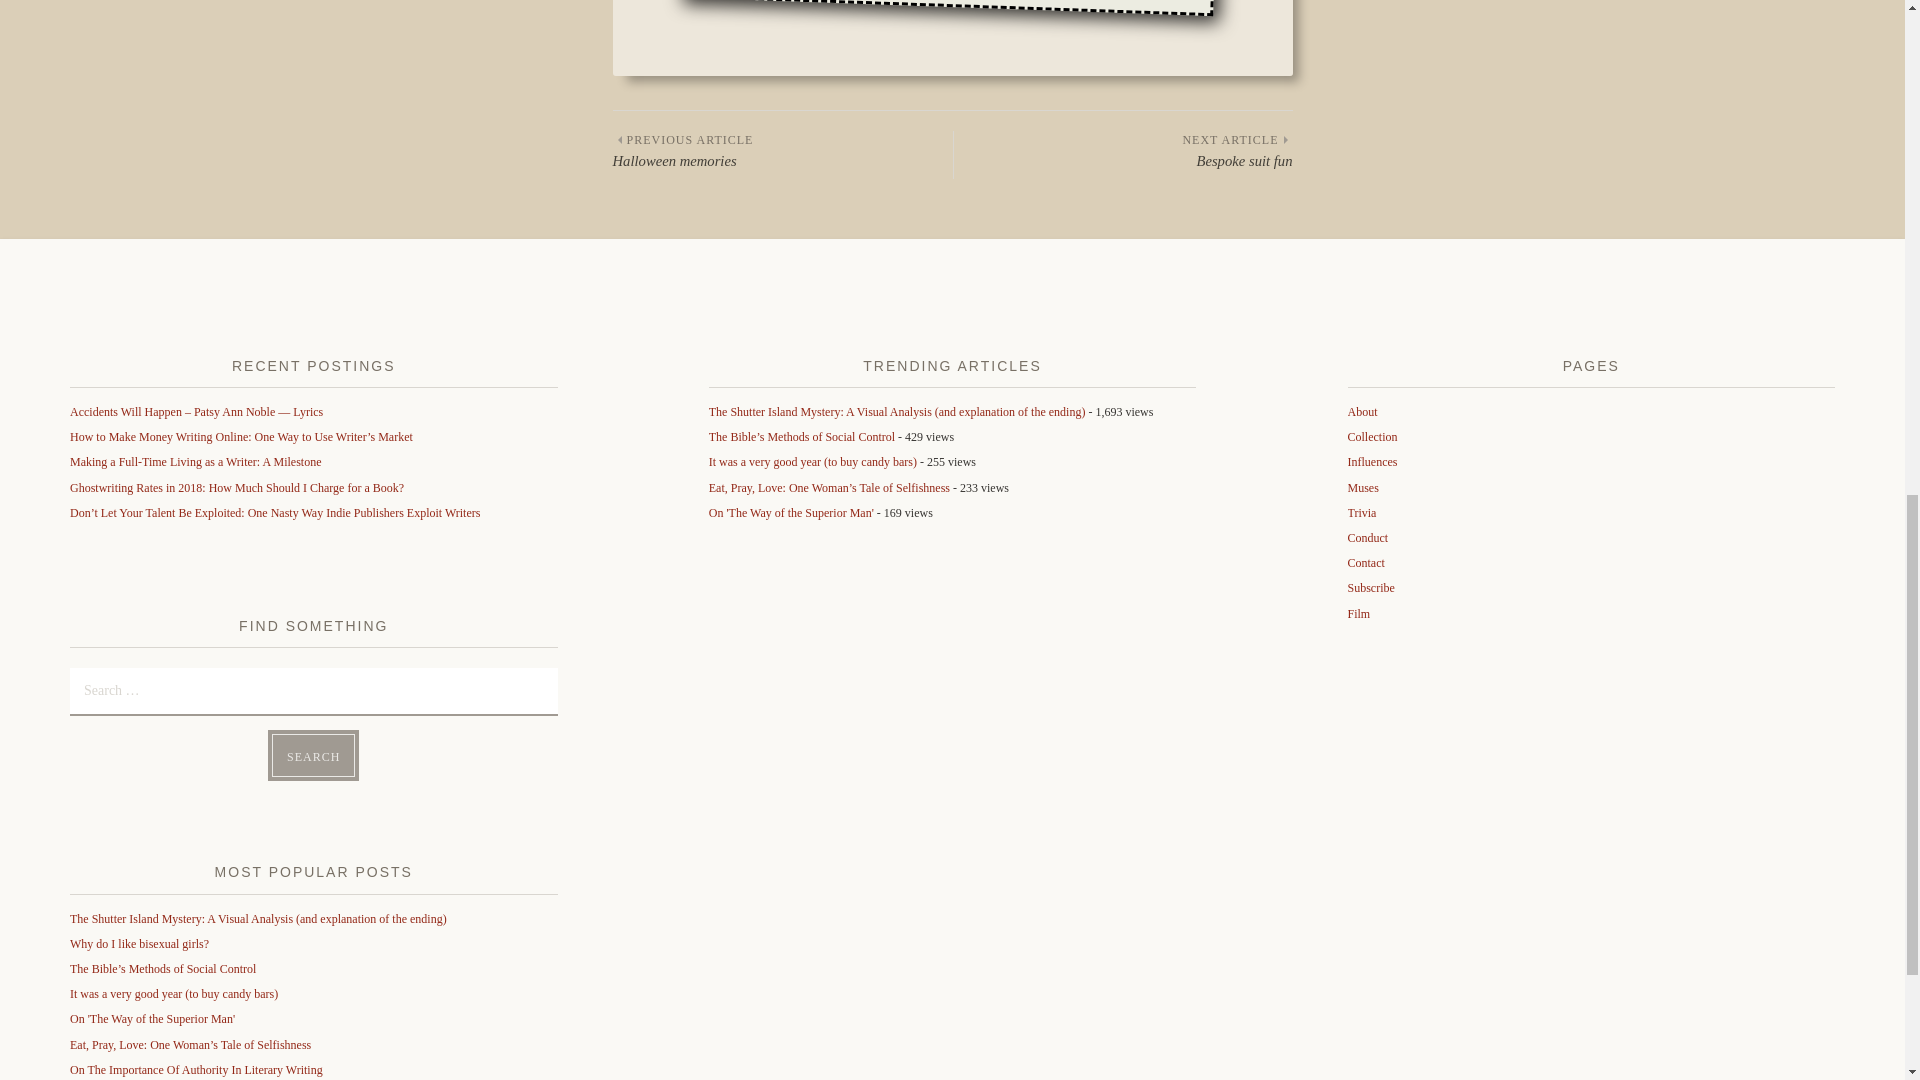 This screenshot has height=1080, width=1920. What do you see at coordinates (314, 755) in the screenshot?
I see `On 'The Way of the Superior Man'` at bounding box center [314, 755].